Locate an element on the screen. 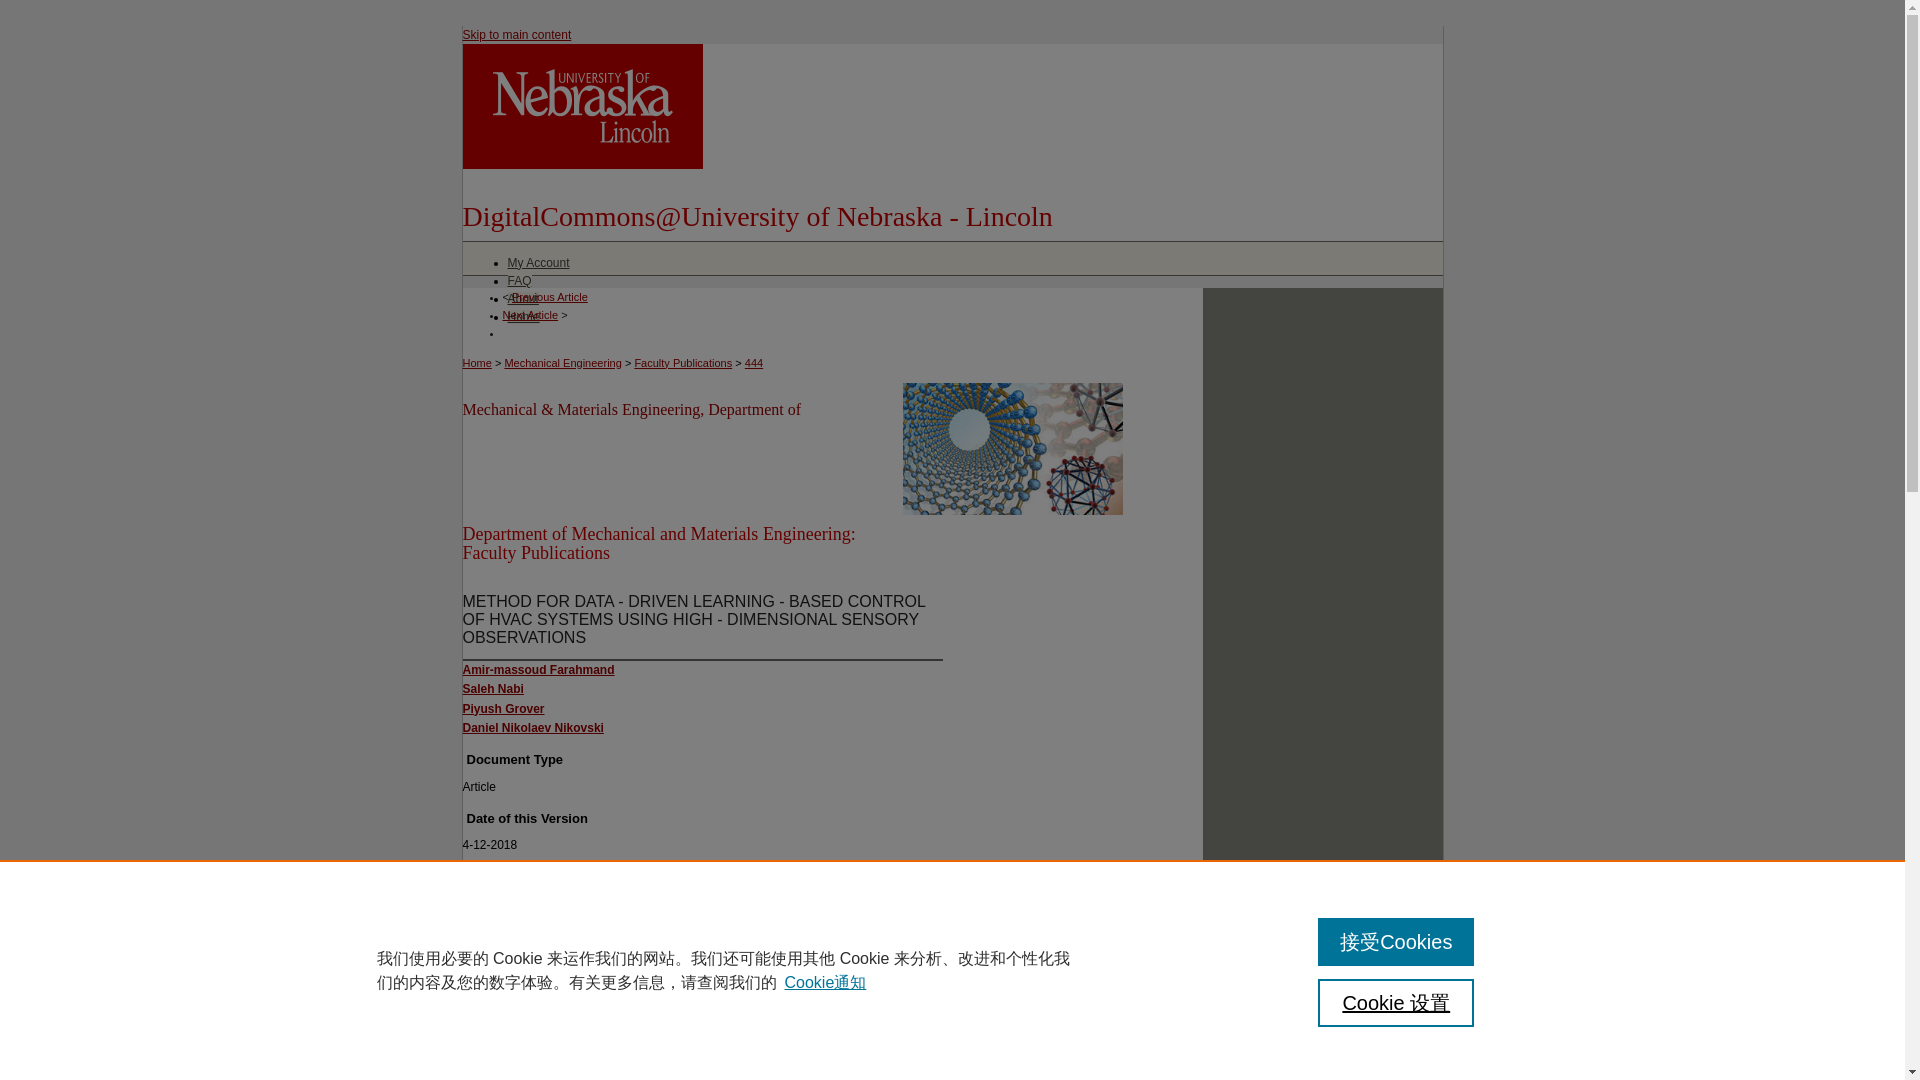 The height and width of the screenshot is (1080, 1920). Next Article is located at coordinates (530, 314).